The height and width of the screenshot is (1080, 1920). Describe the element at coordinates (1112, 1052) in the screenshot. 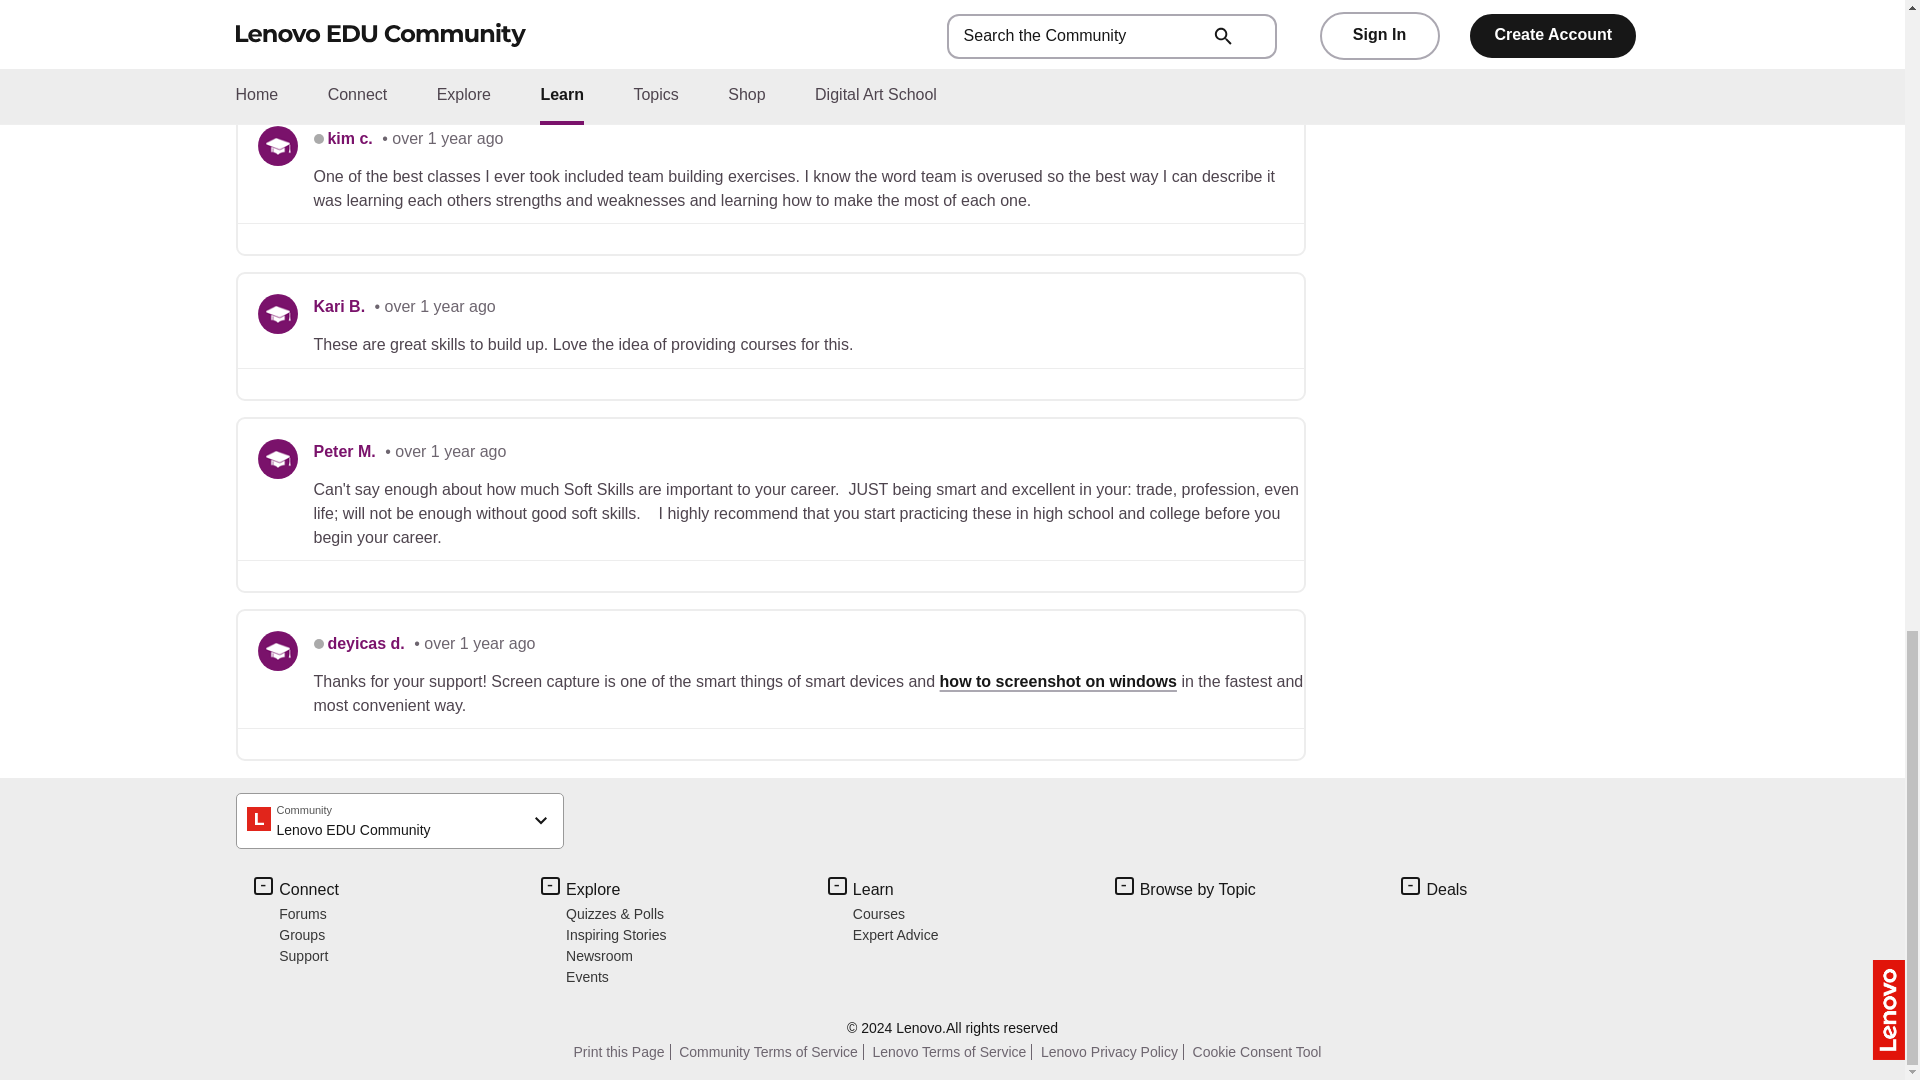

I see `Lenovo Privacy Policy` at that location.